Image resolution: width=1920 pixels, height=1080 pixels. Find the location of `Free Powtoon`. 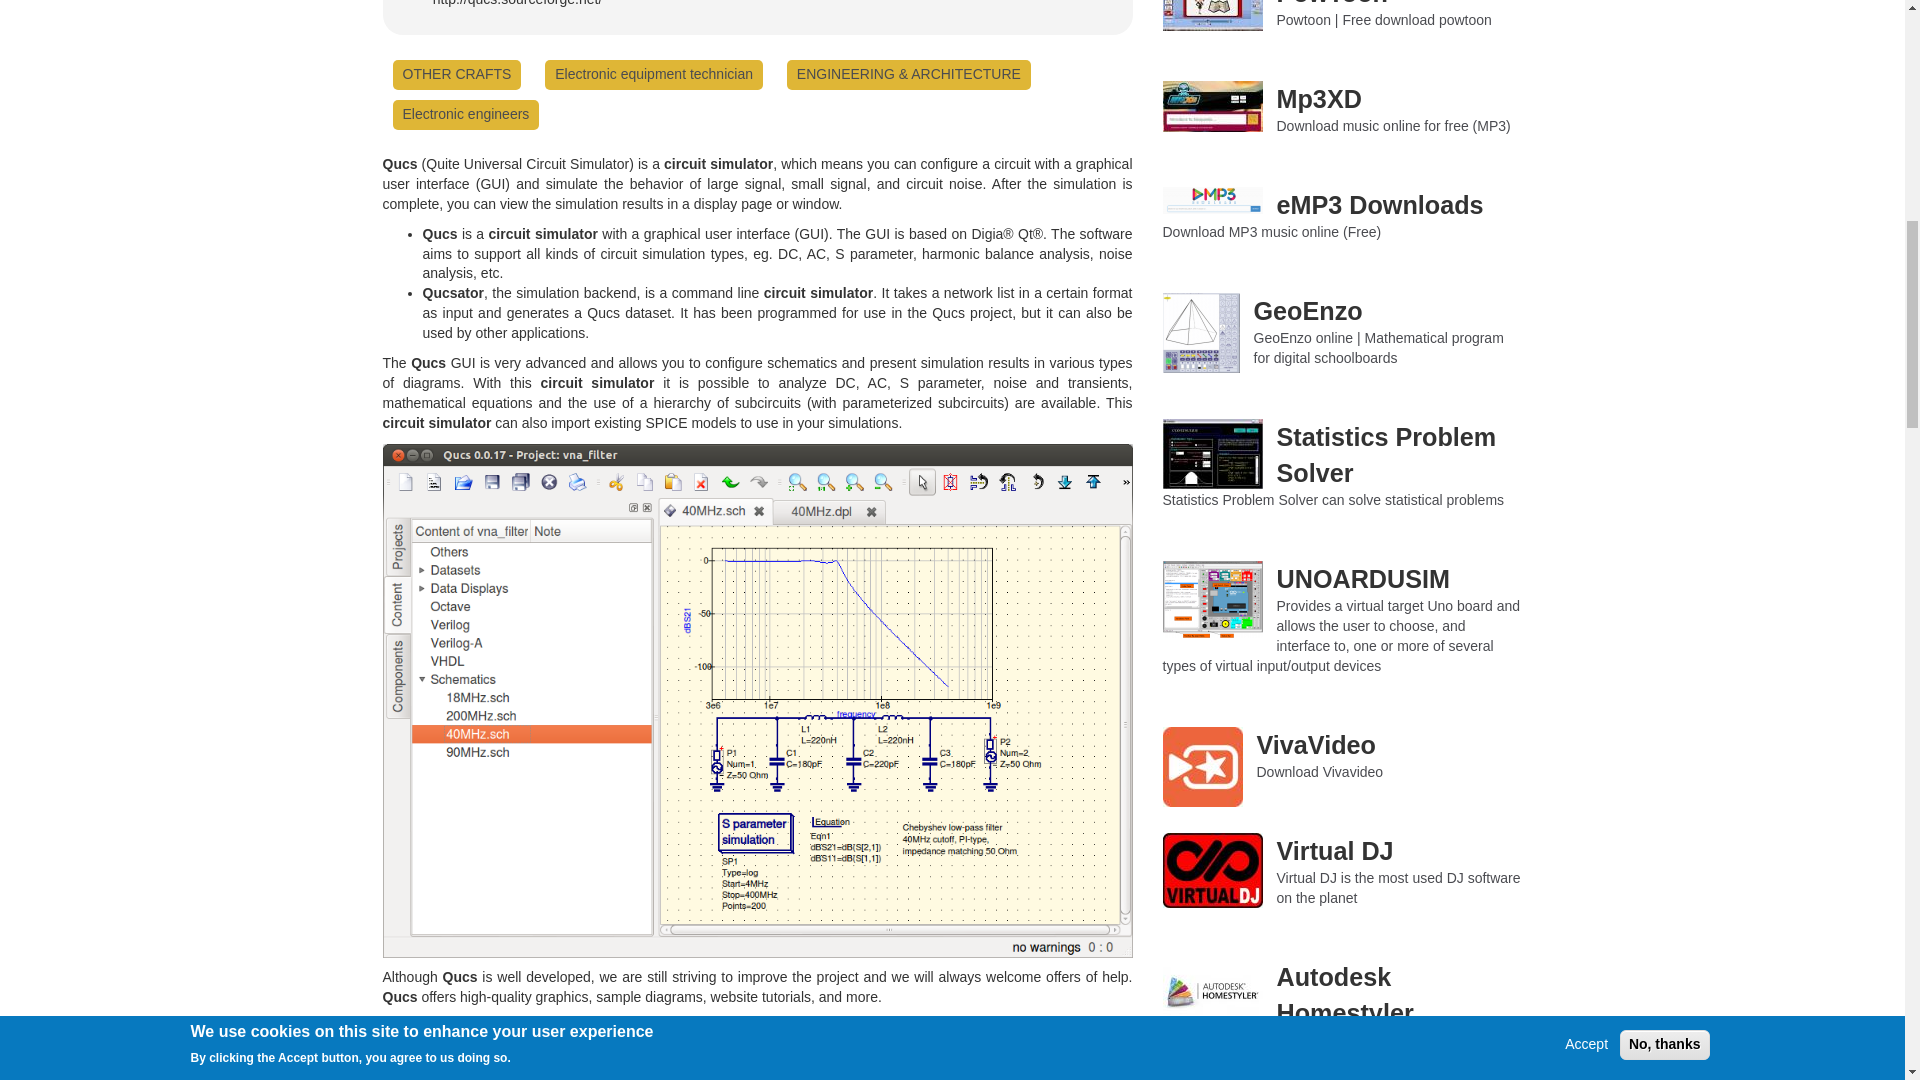

Free Powtoon is located at coordinates (1211, 16).